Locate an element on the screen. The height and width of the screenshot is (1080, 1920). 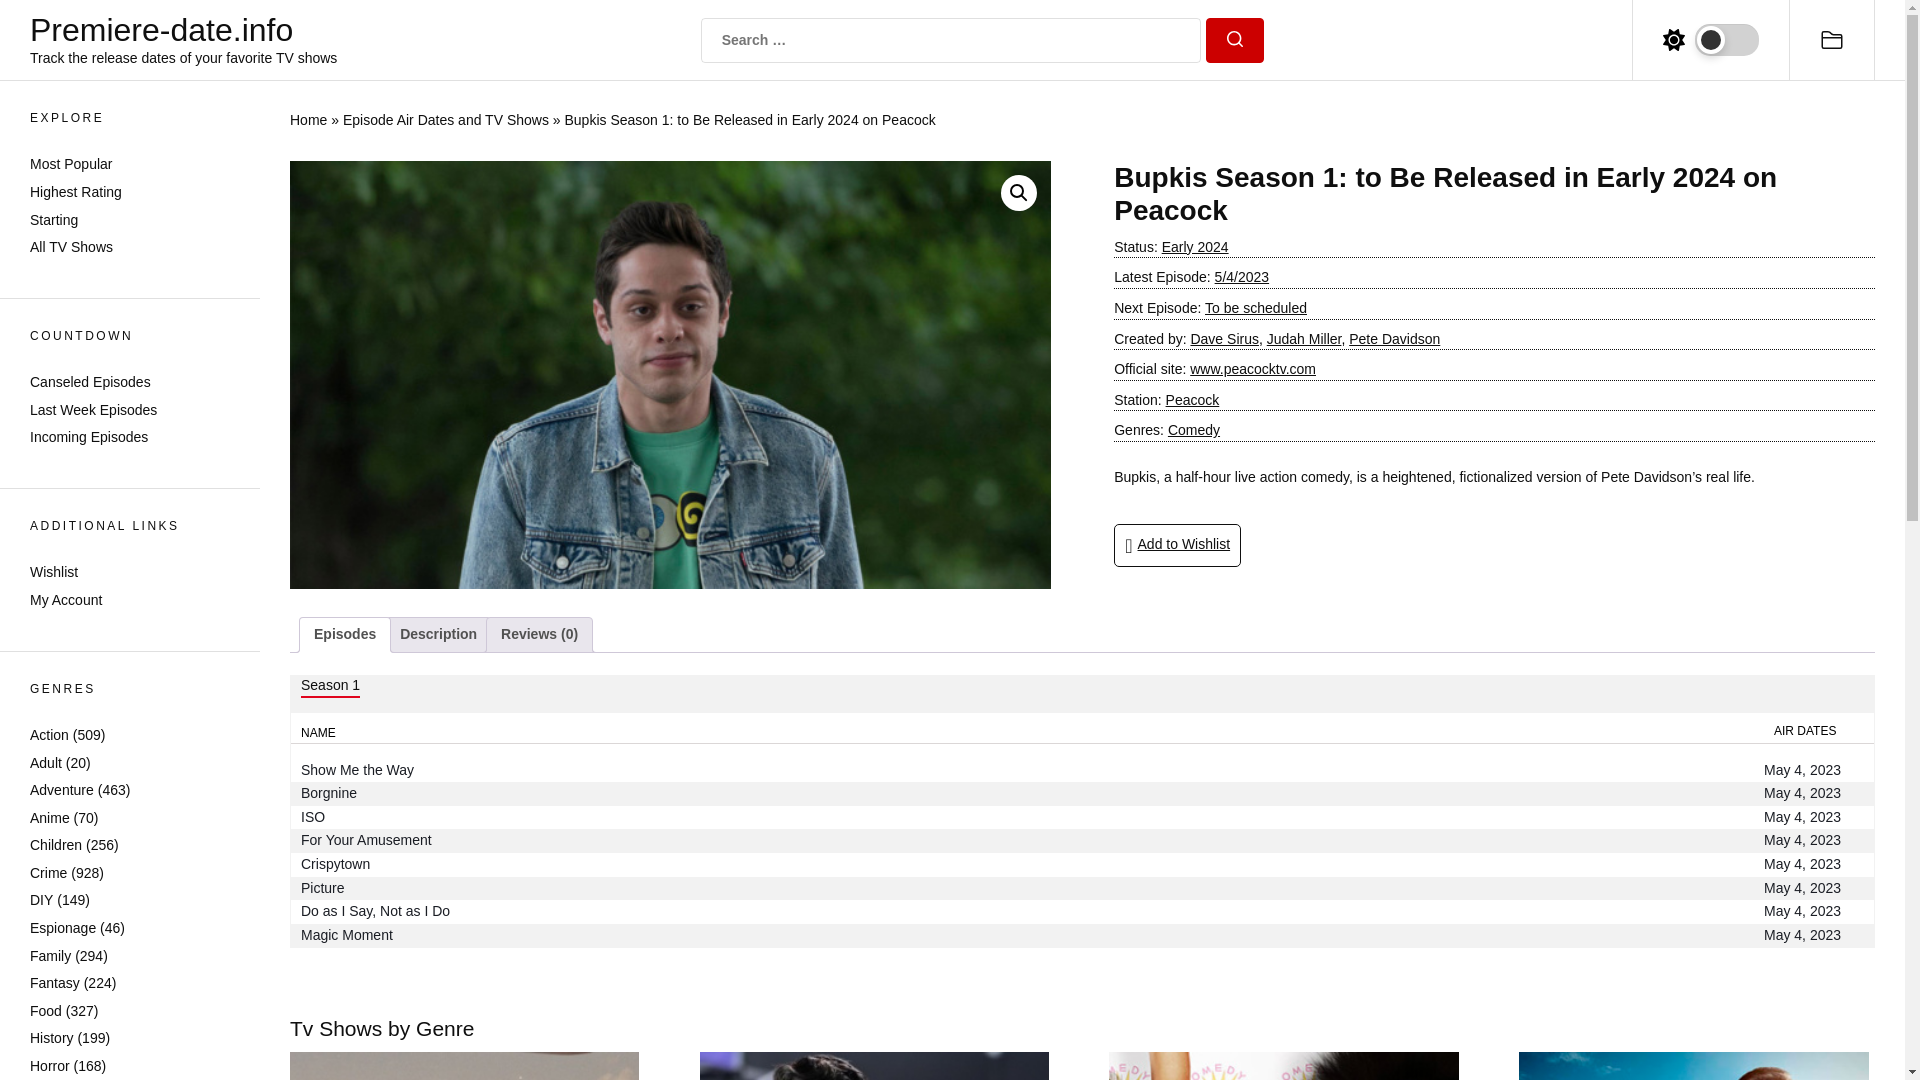
Highest Rating is located at coordinates (76, 191).